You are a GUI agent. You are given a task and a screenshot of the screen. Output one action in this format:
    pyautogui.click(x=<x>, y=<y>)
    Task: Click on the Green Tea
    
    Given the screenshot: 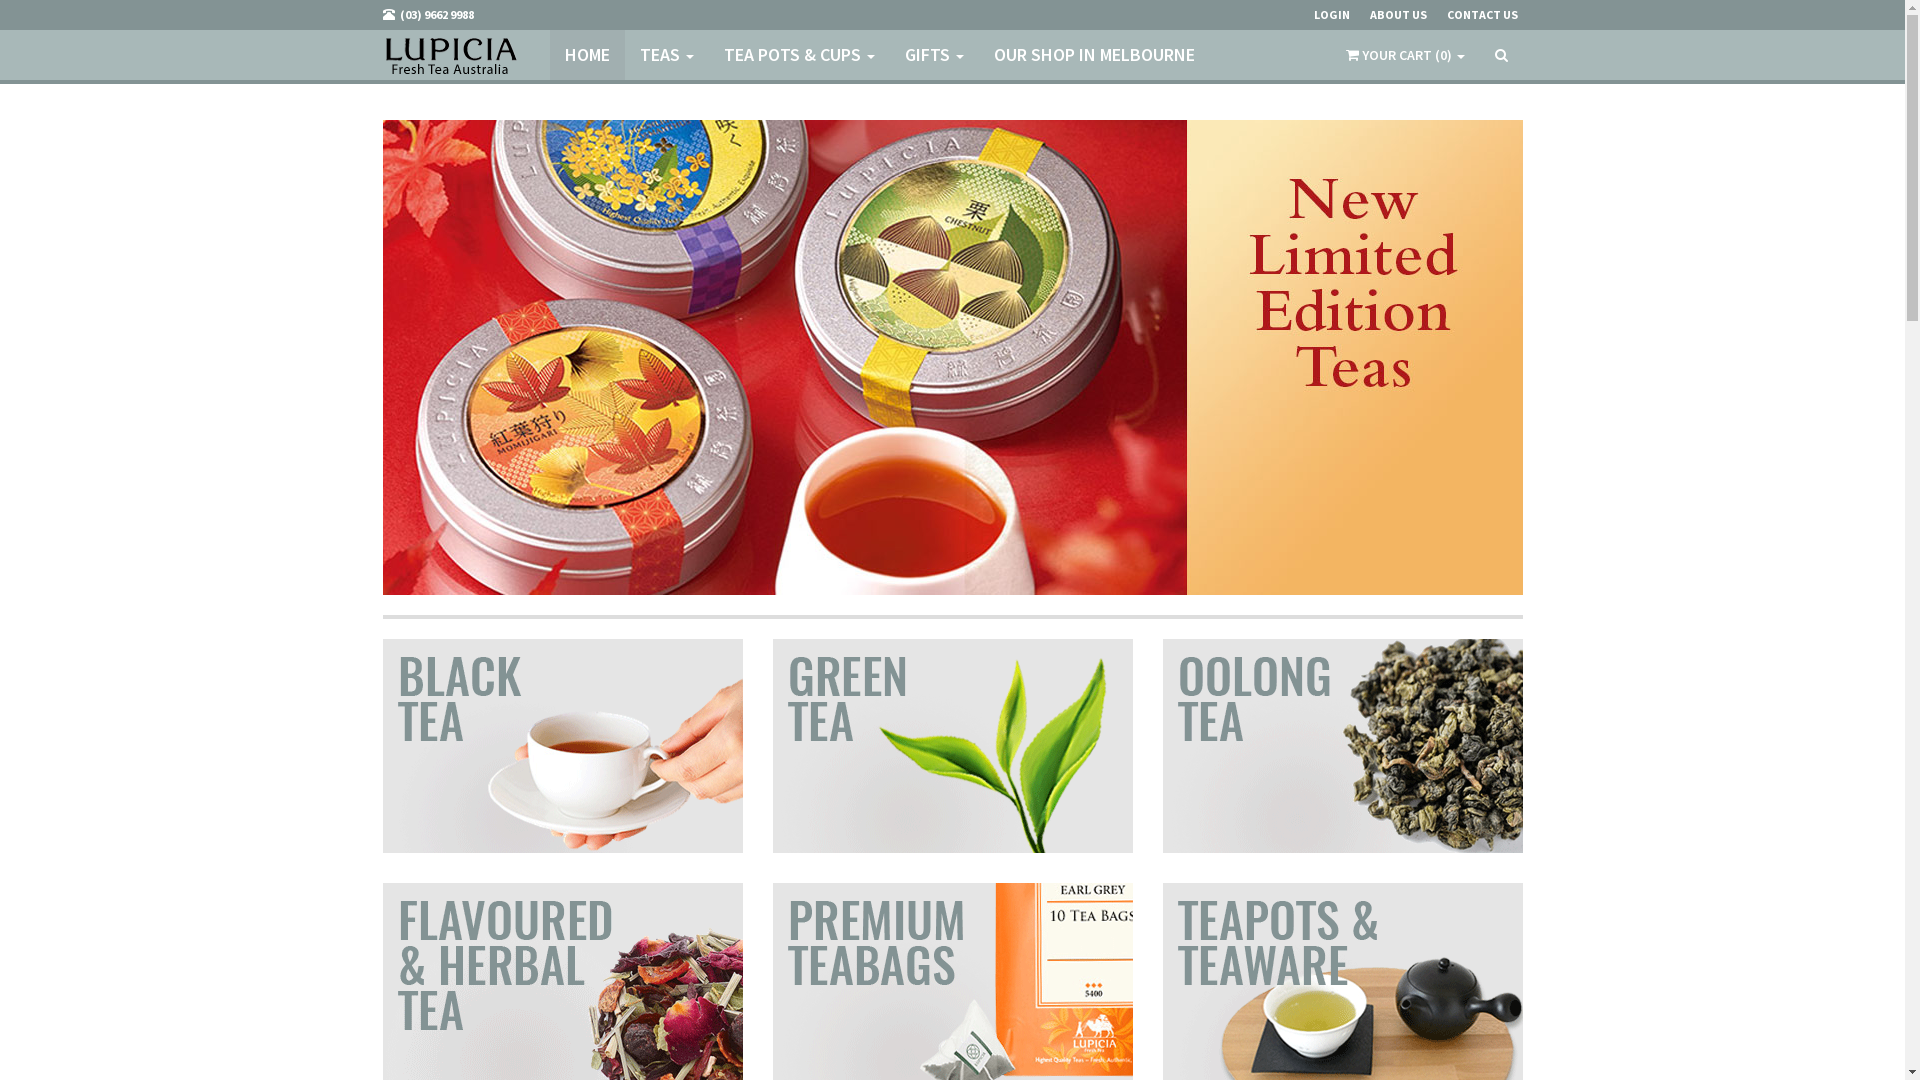 What is the action you would take?
    pyautogui.click(x=952, y=746)
    